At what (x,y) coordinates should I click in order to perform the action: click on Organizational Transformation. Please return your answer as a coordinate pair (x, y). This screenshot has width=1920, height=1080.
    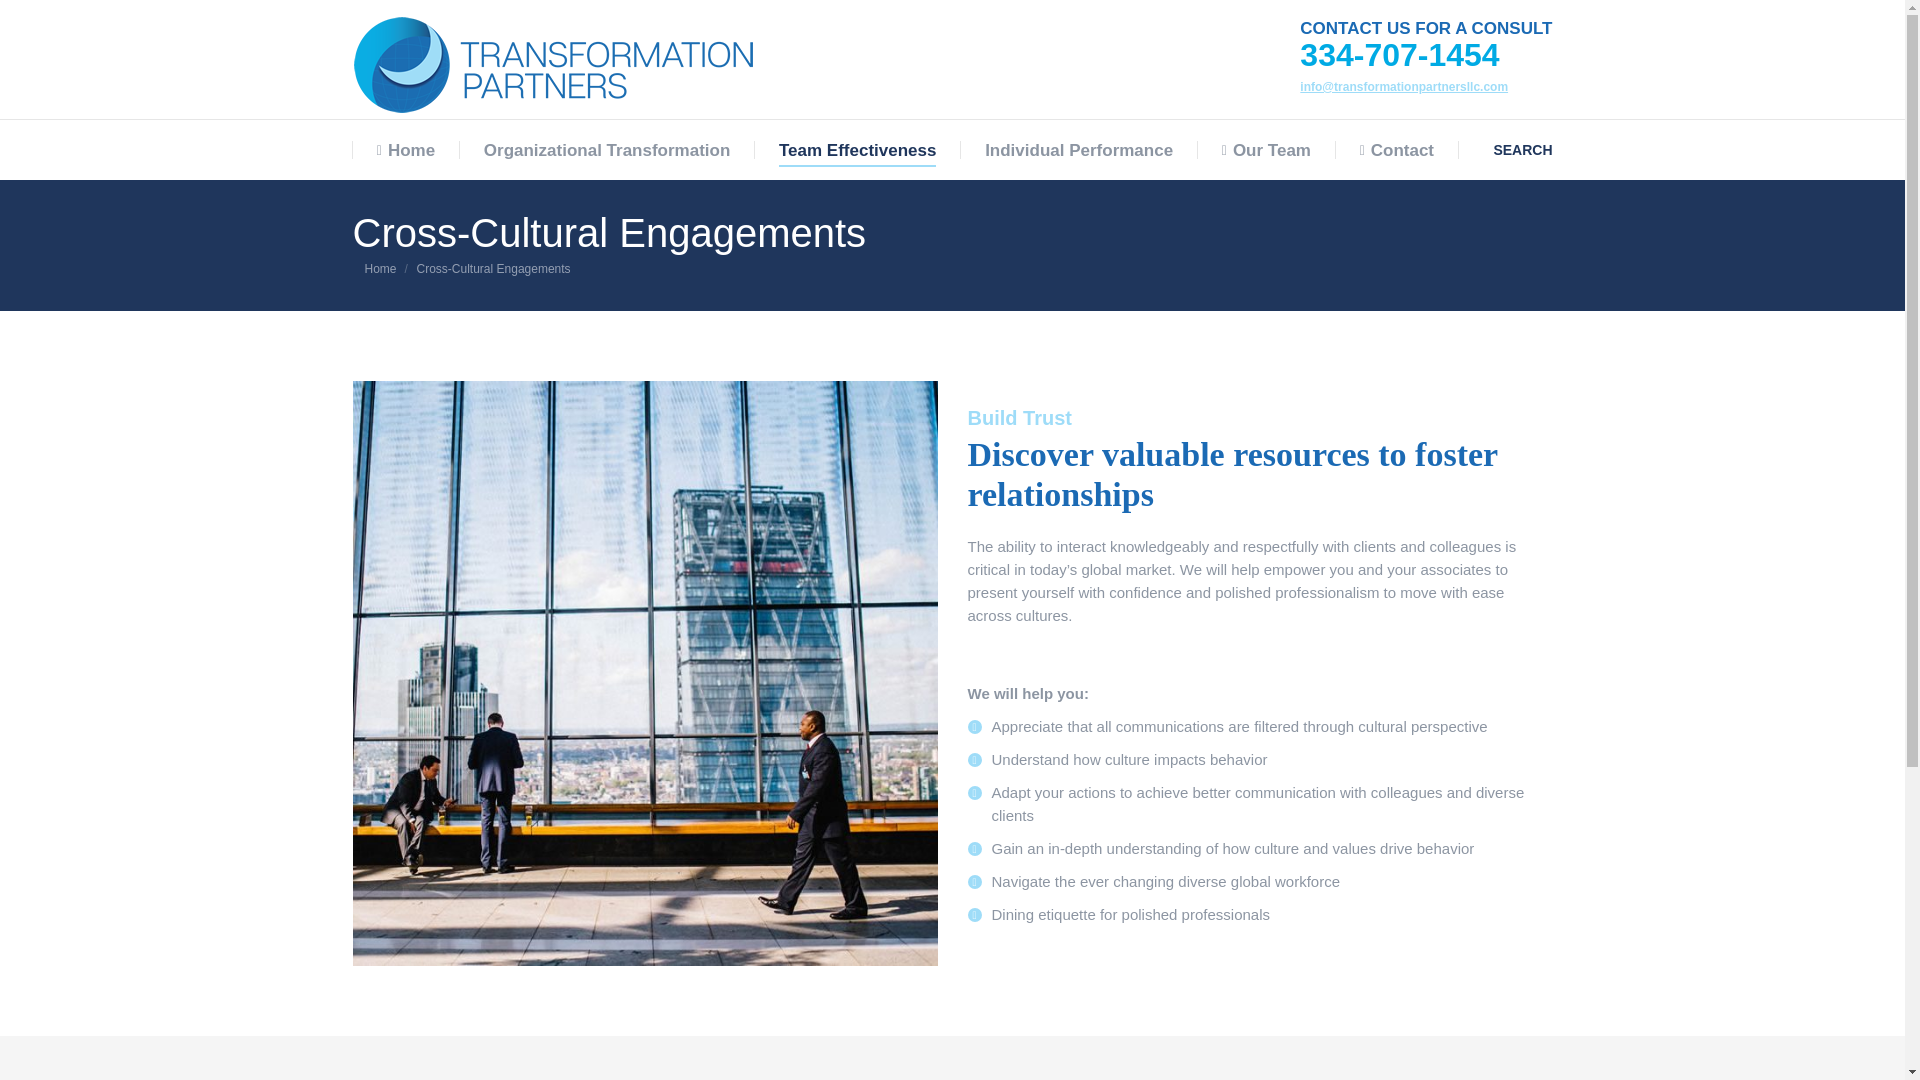
    Looking at the image, I should click on (607, 150).